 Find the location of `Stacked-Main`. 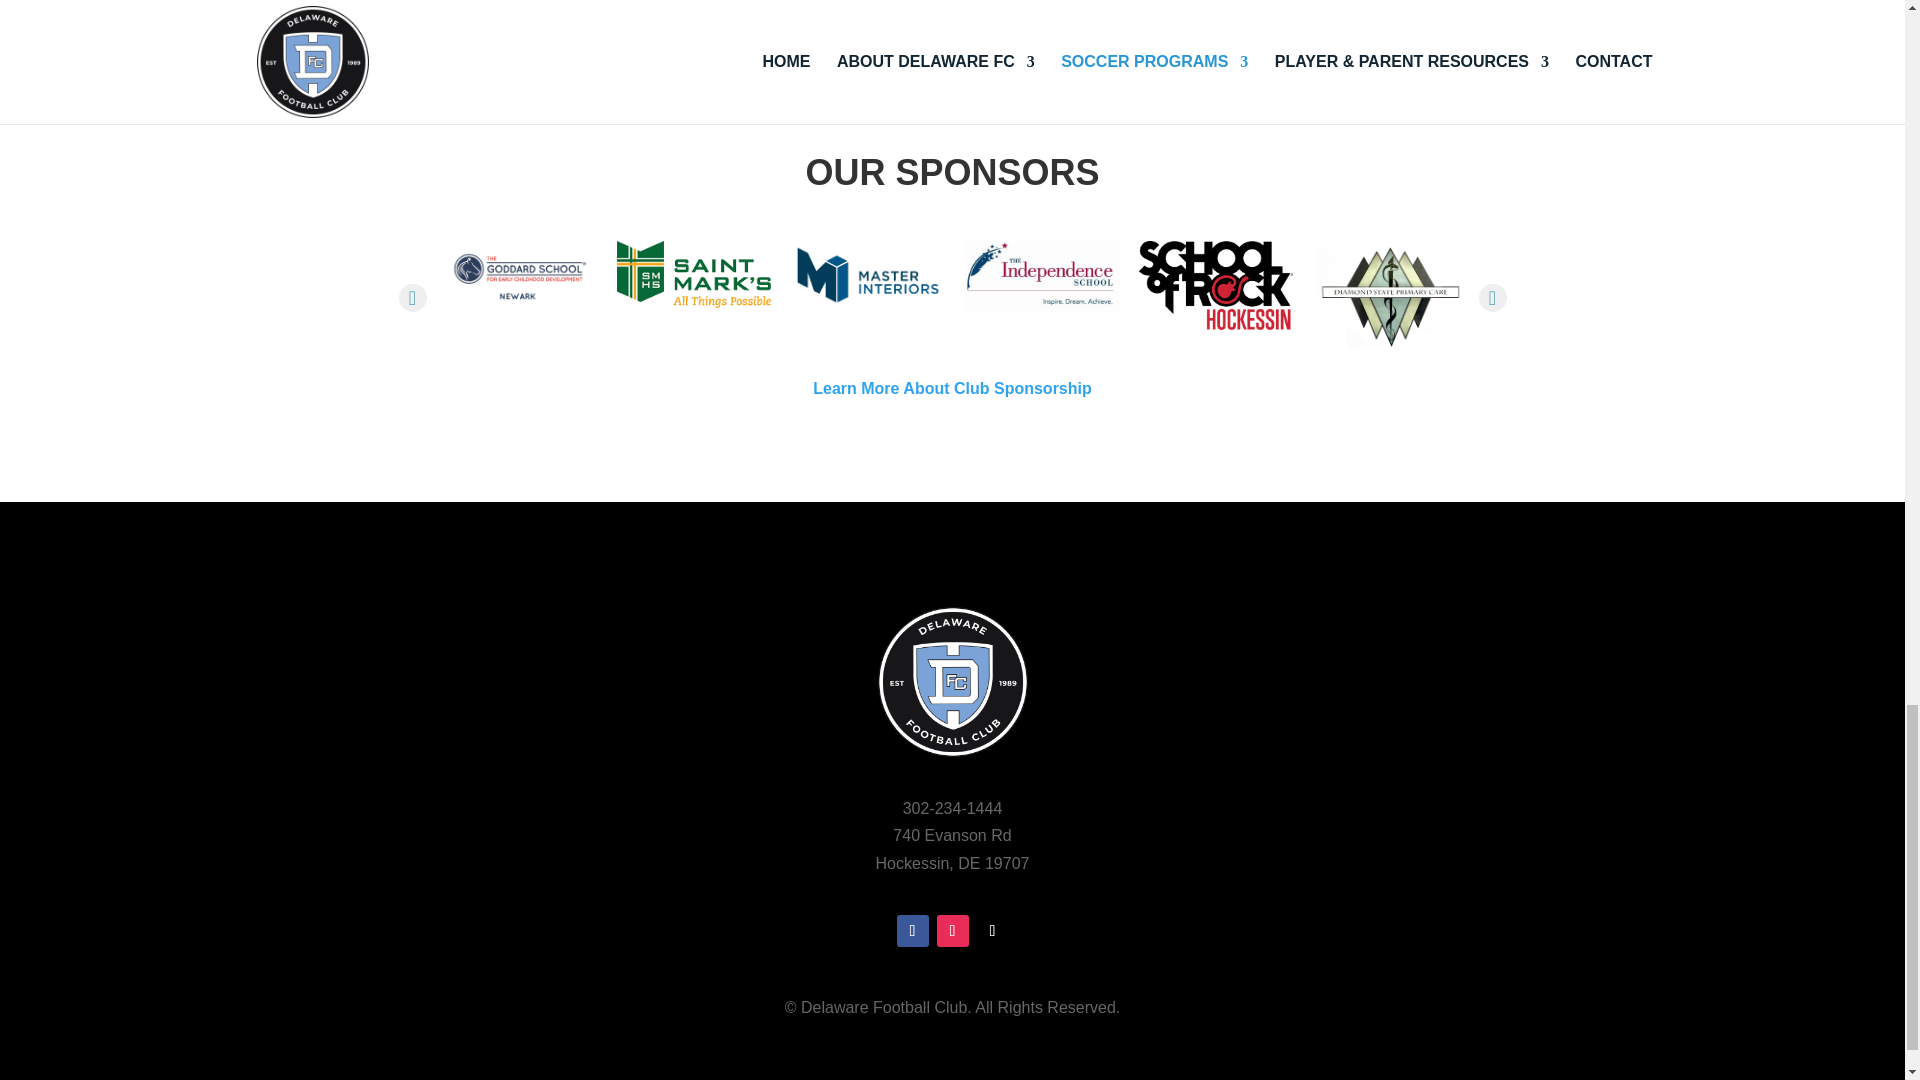

Stacked-Main is located at coordinates (1215, 285).